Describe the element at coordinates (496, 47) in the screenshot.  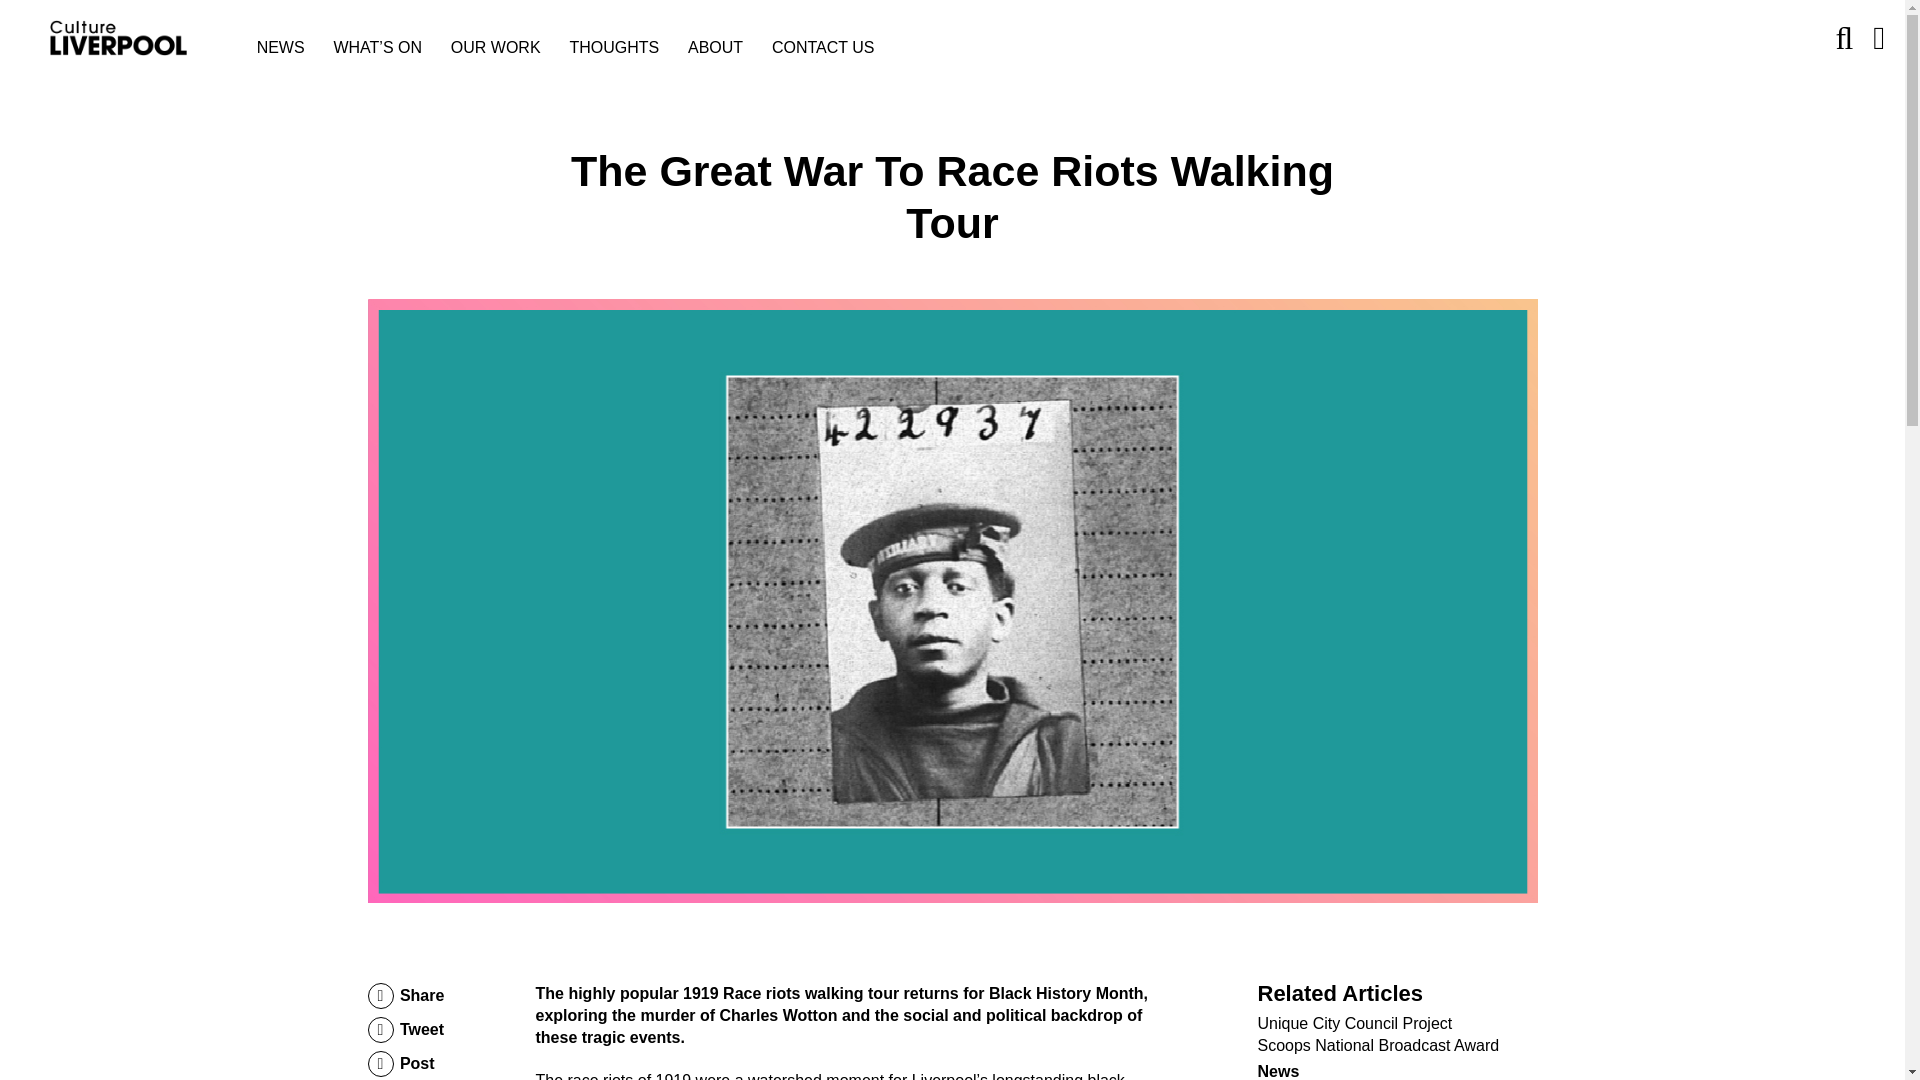
I see `OUR WORK` at that location.